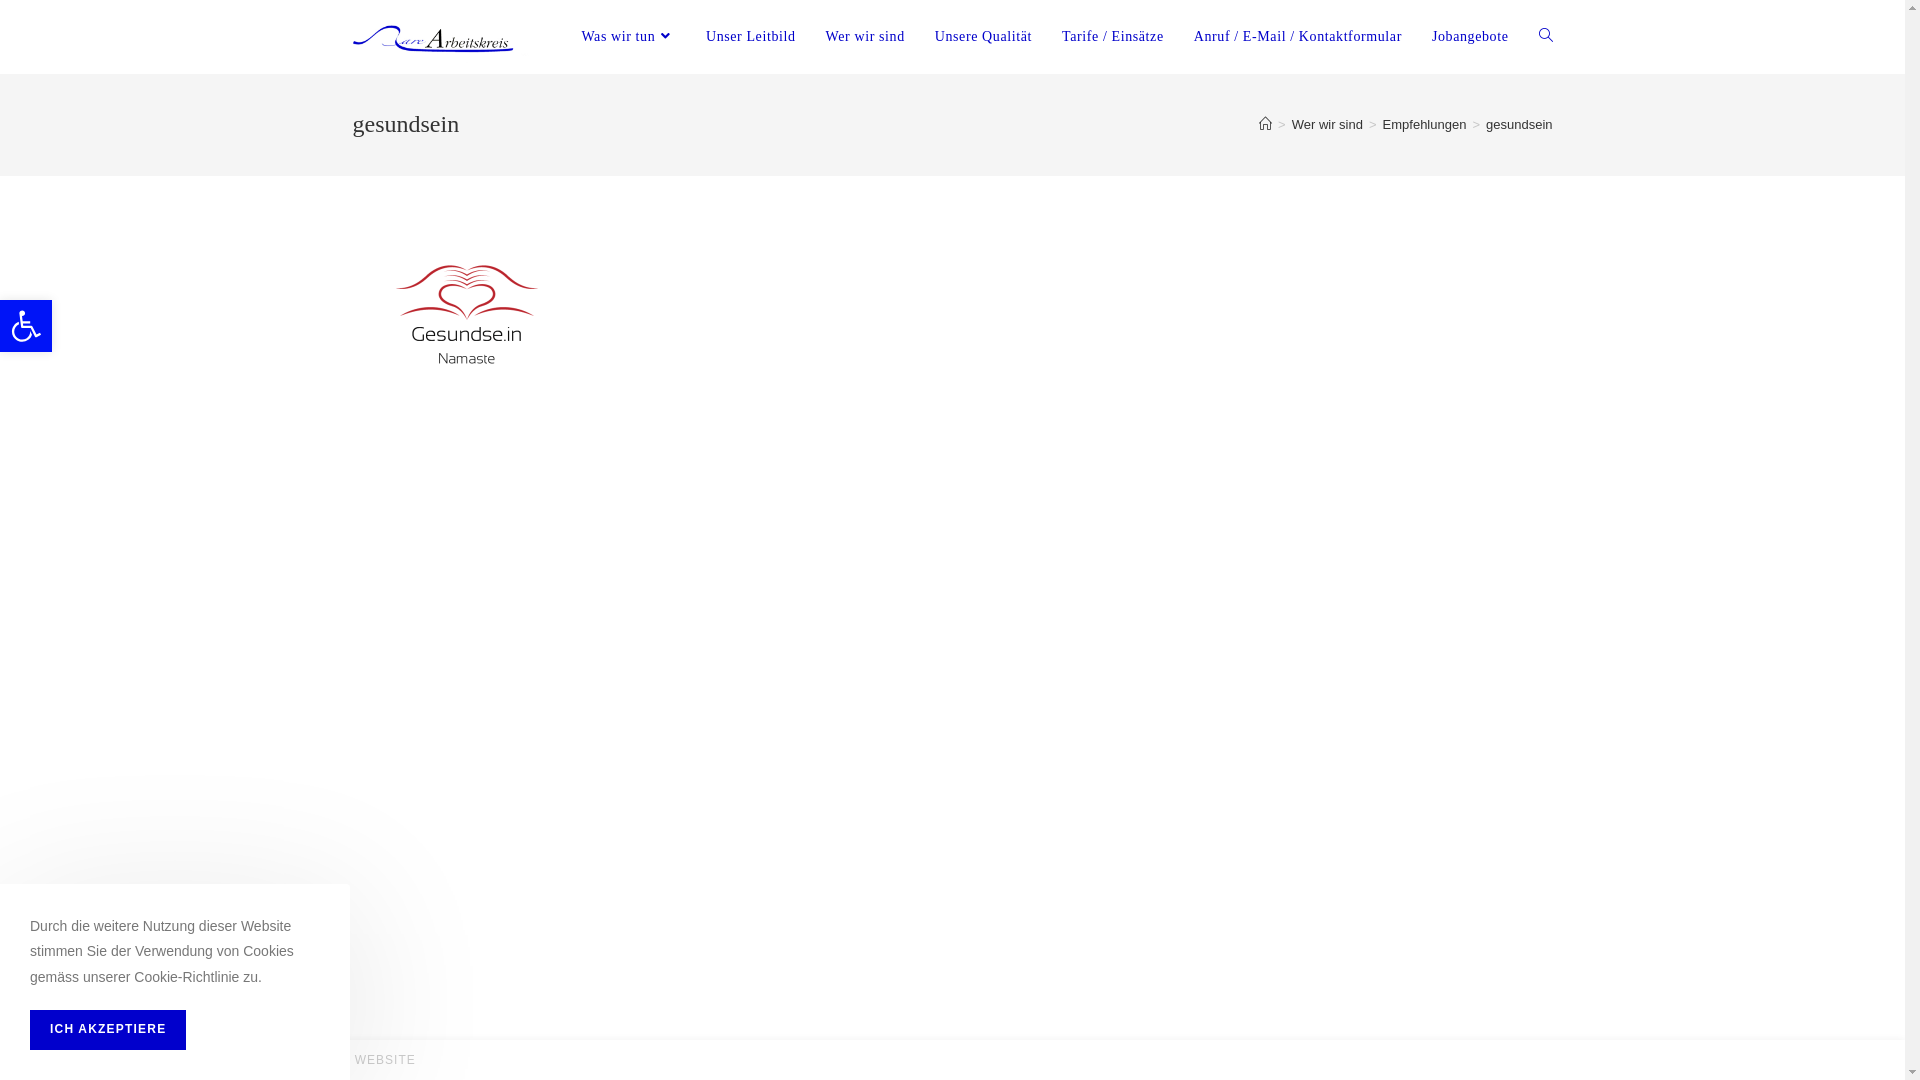 The height and width of the screenshot is (1080, 1920). What do you see at coordinates (1470, 37) in the screenshot?
I see `Jobangebote` at bounding box center [1470, 37].